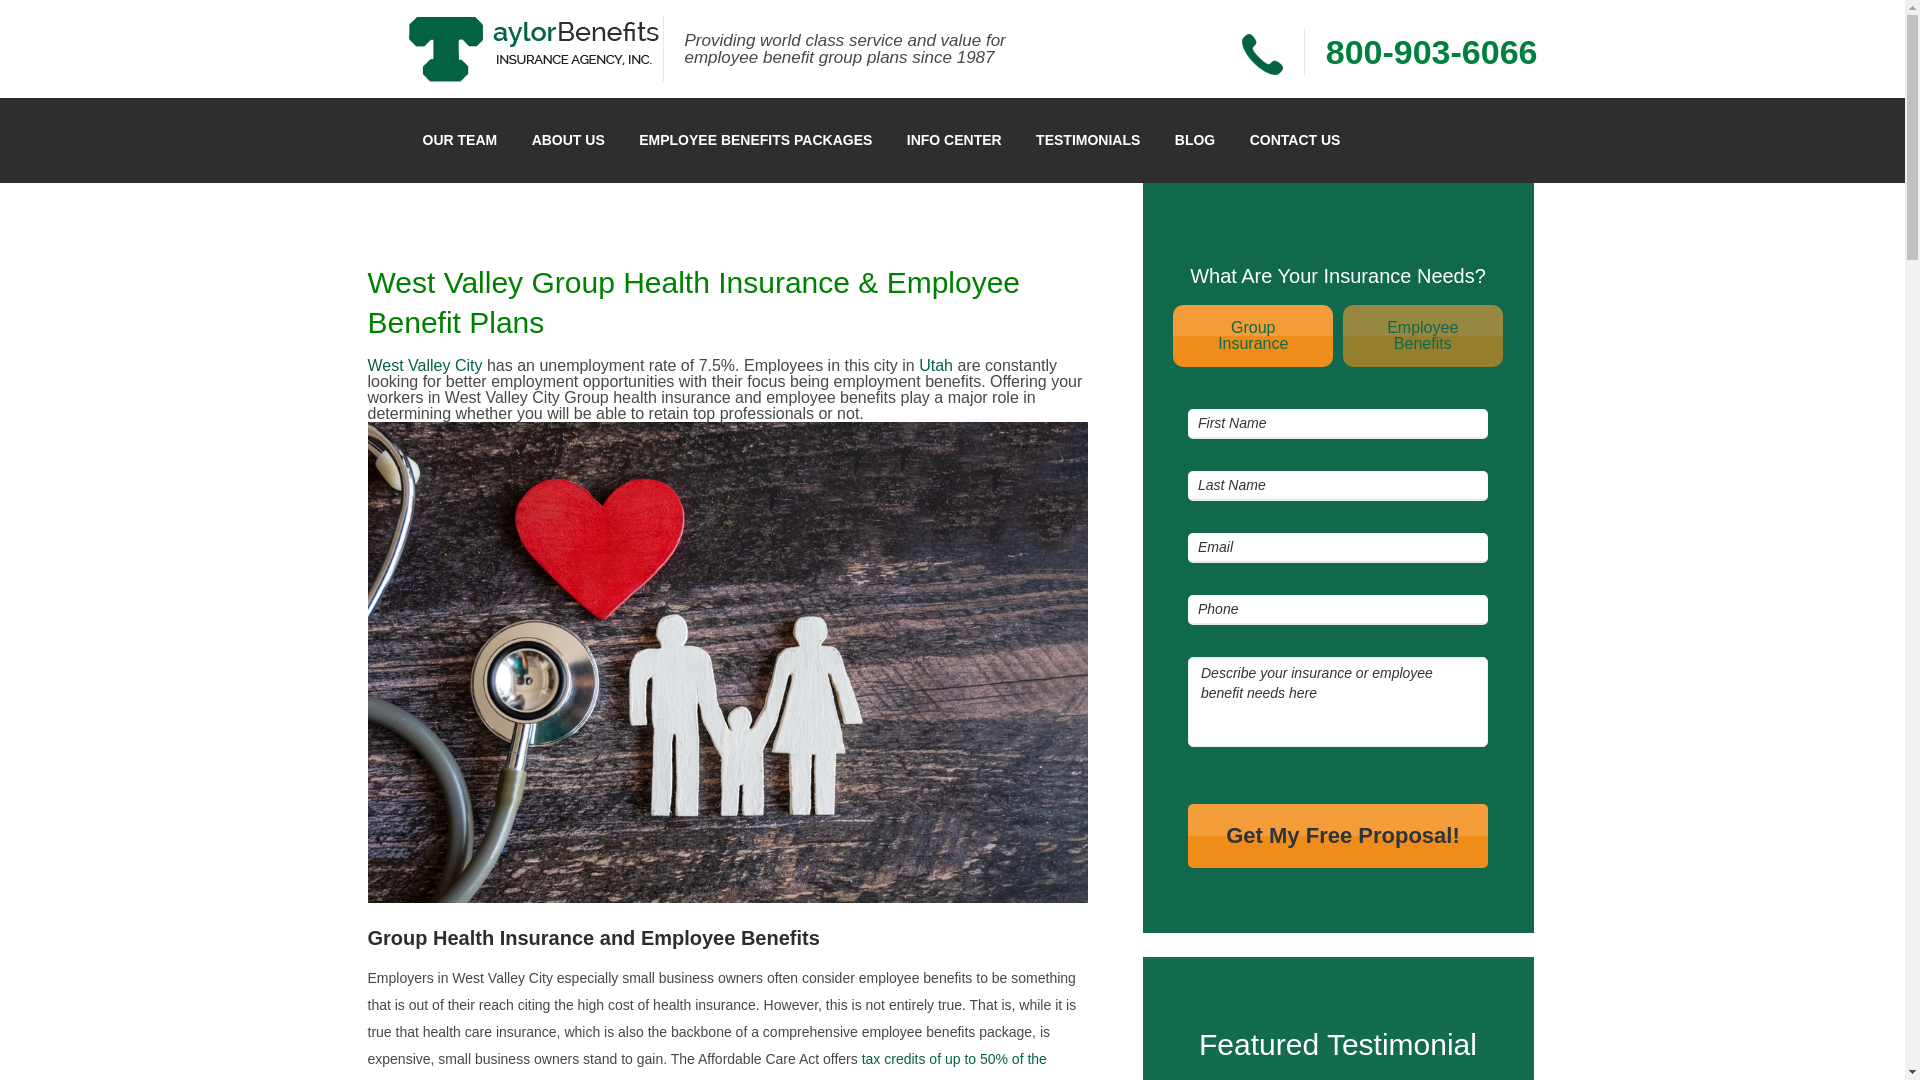  What do you see at coordinates (1088, 140) in the screenshot?
I see `TESTIMONIALS` at bounding box center [1088, 140].